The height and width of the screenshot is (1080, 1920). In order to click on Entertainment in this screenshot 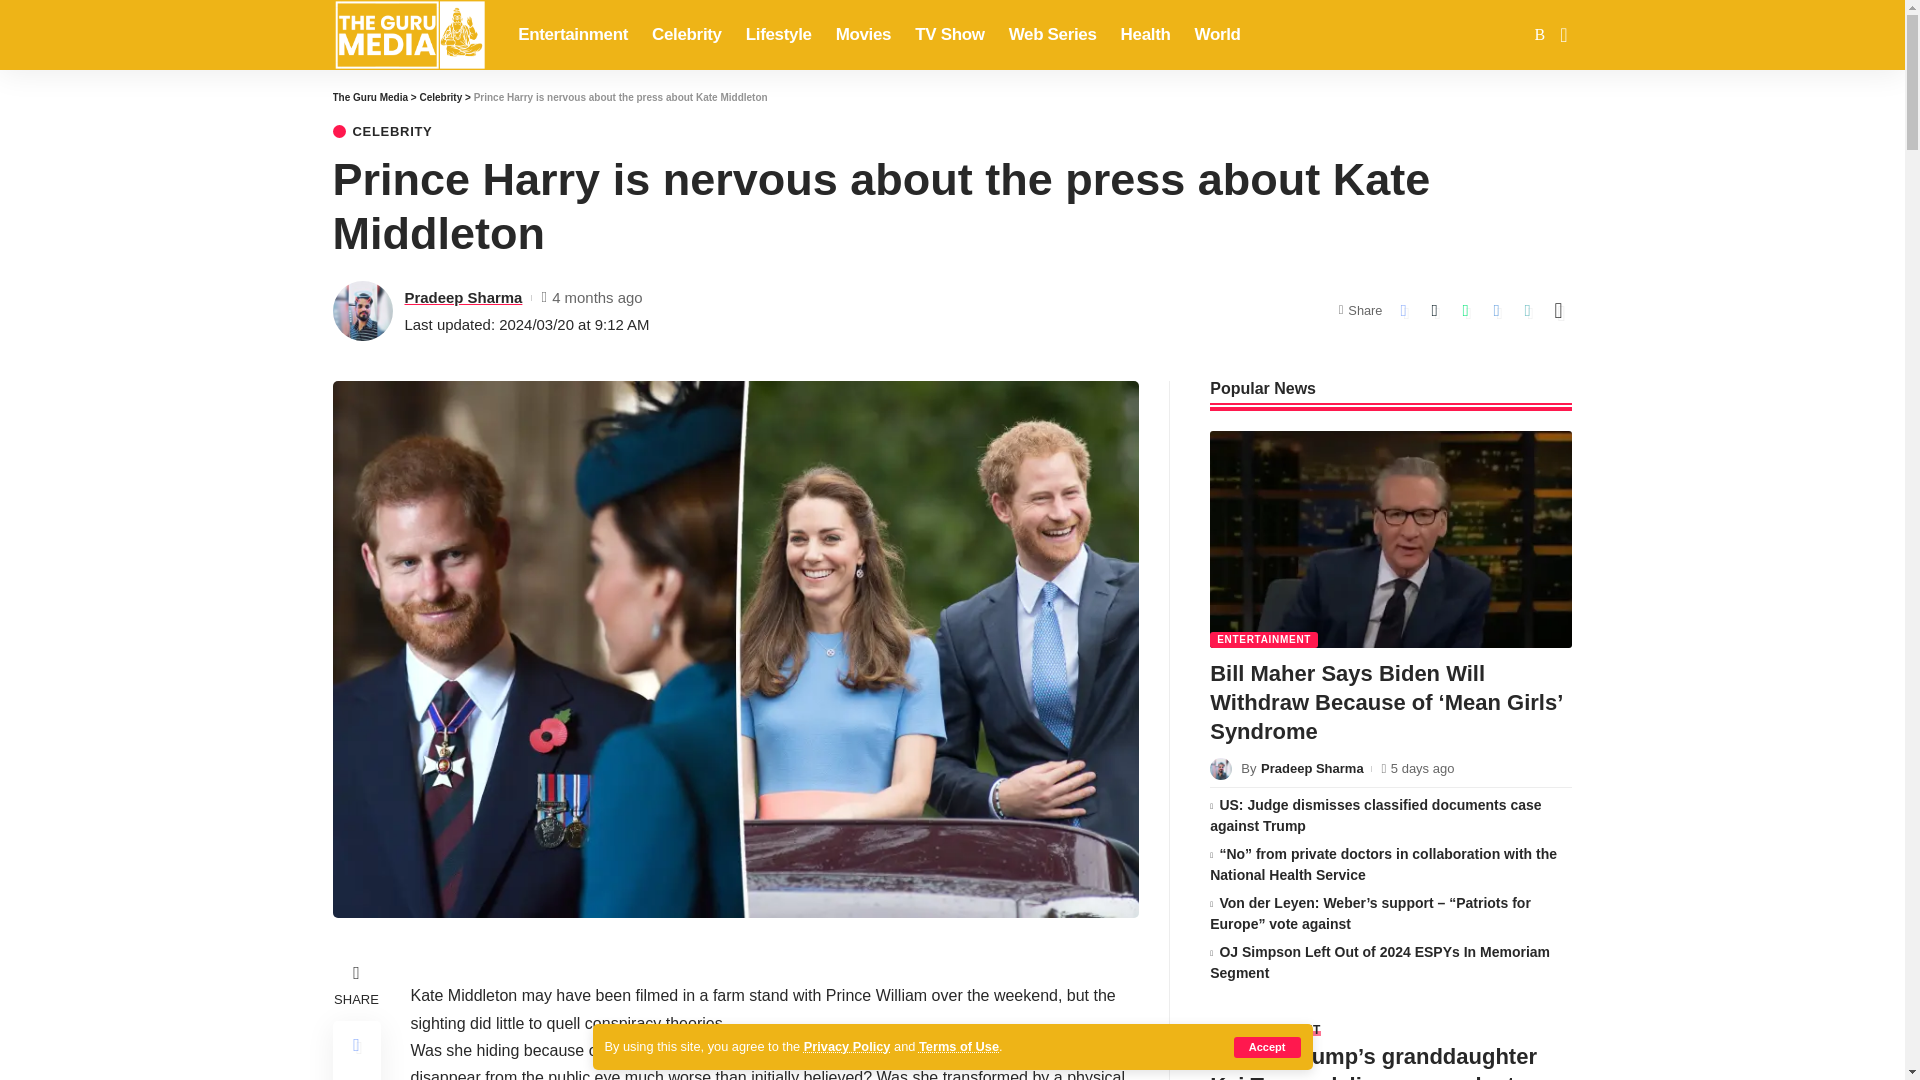, I will do `click(572, 35)`.